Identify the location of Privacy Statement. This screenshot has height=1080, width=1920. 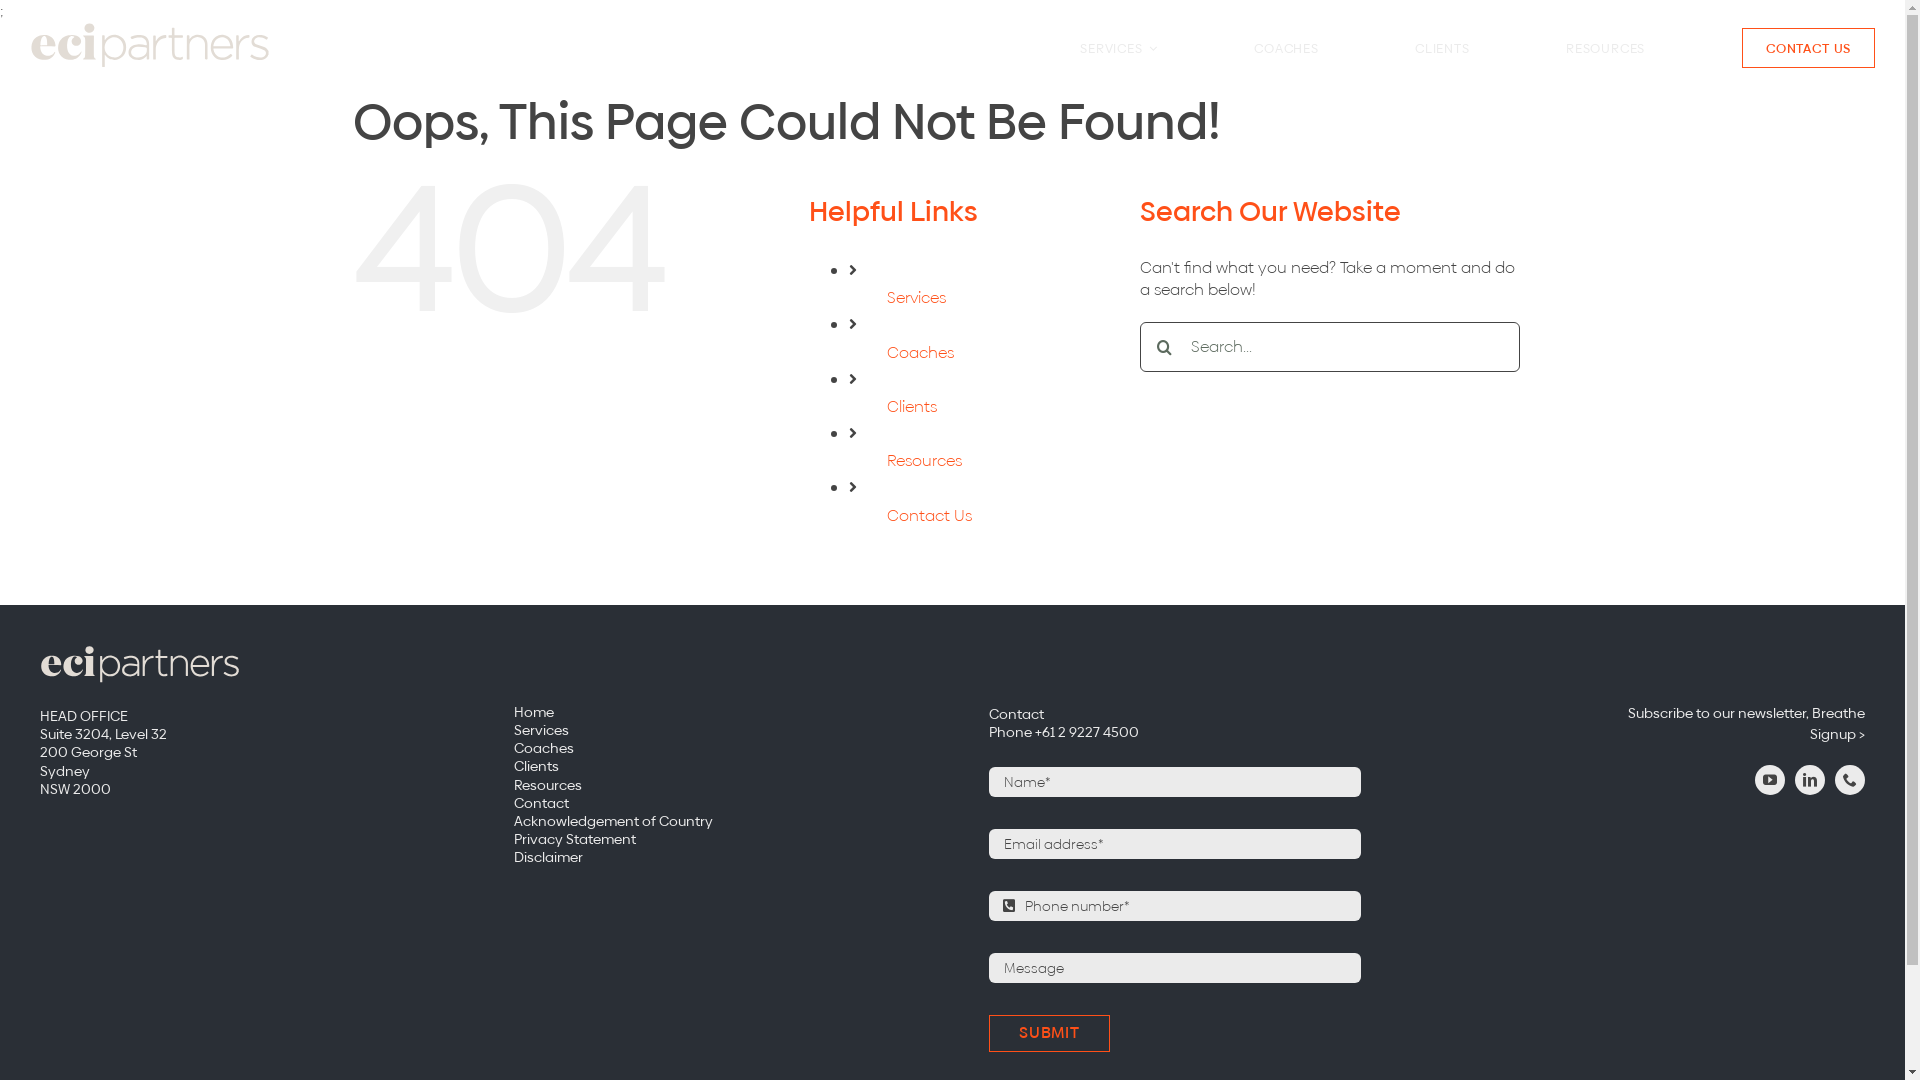
(715, 839).